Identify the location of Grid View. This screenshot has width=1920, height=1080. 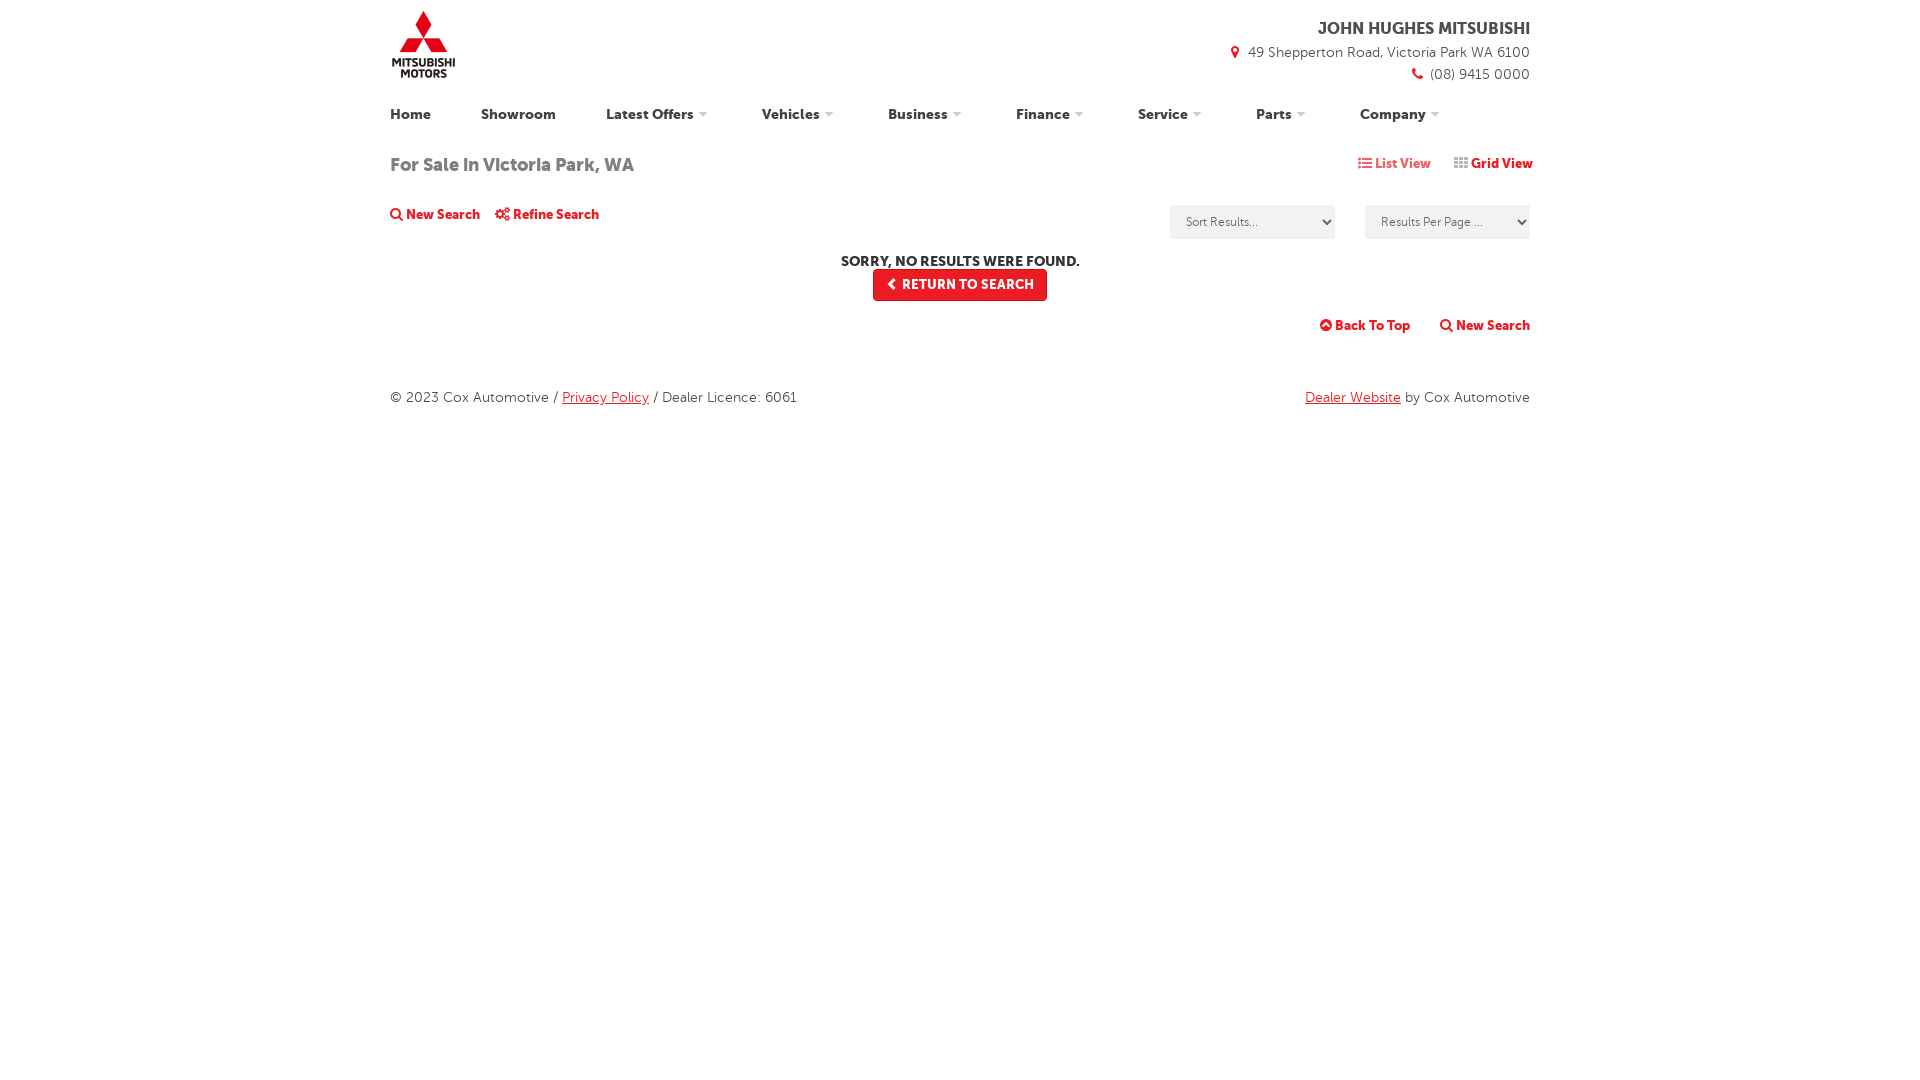
(1494, 164).